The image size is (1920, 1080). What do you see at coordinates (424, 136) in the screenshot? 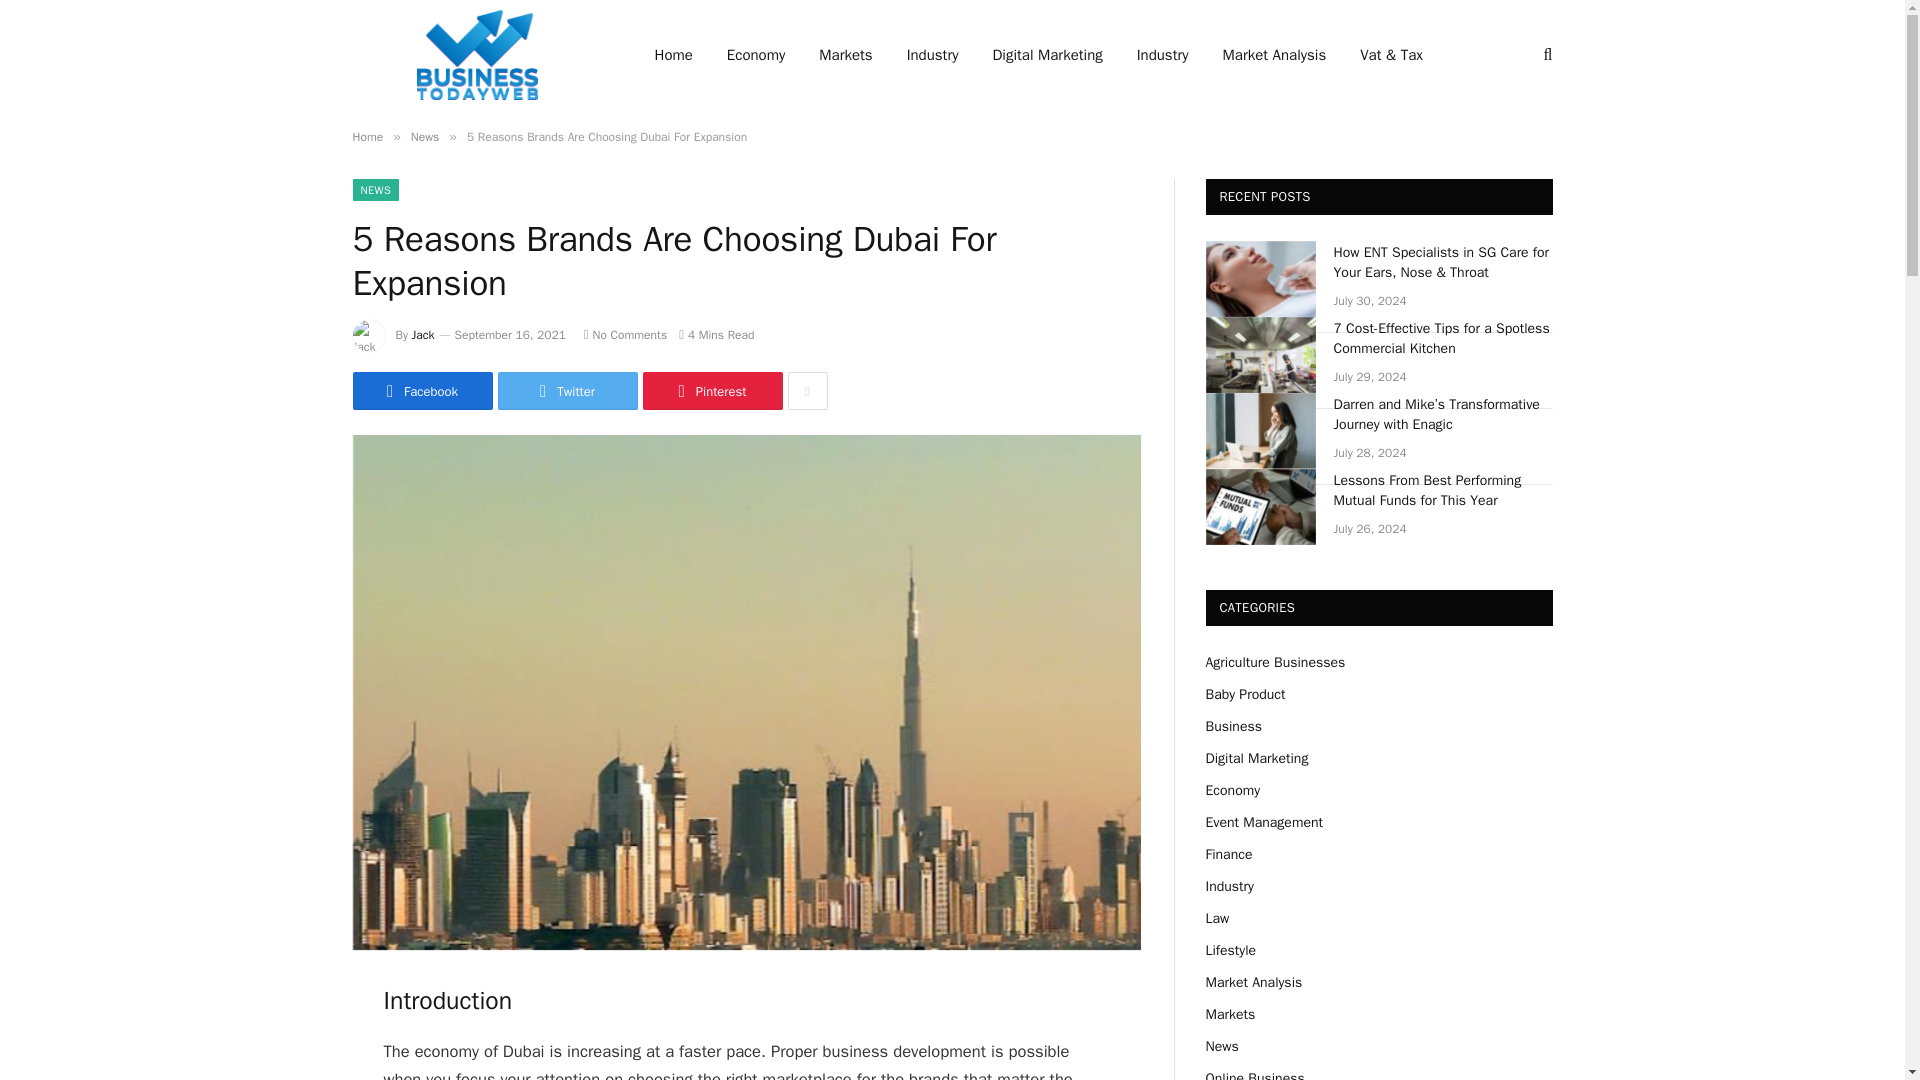
I see `News` at bounding box center [424, 136].